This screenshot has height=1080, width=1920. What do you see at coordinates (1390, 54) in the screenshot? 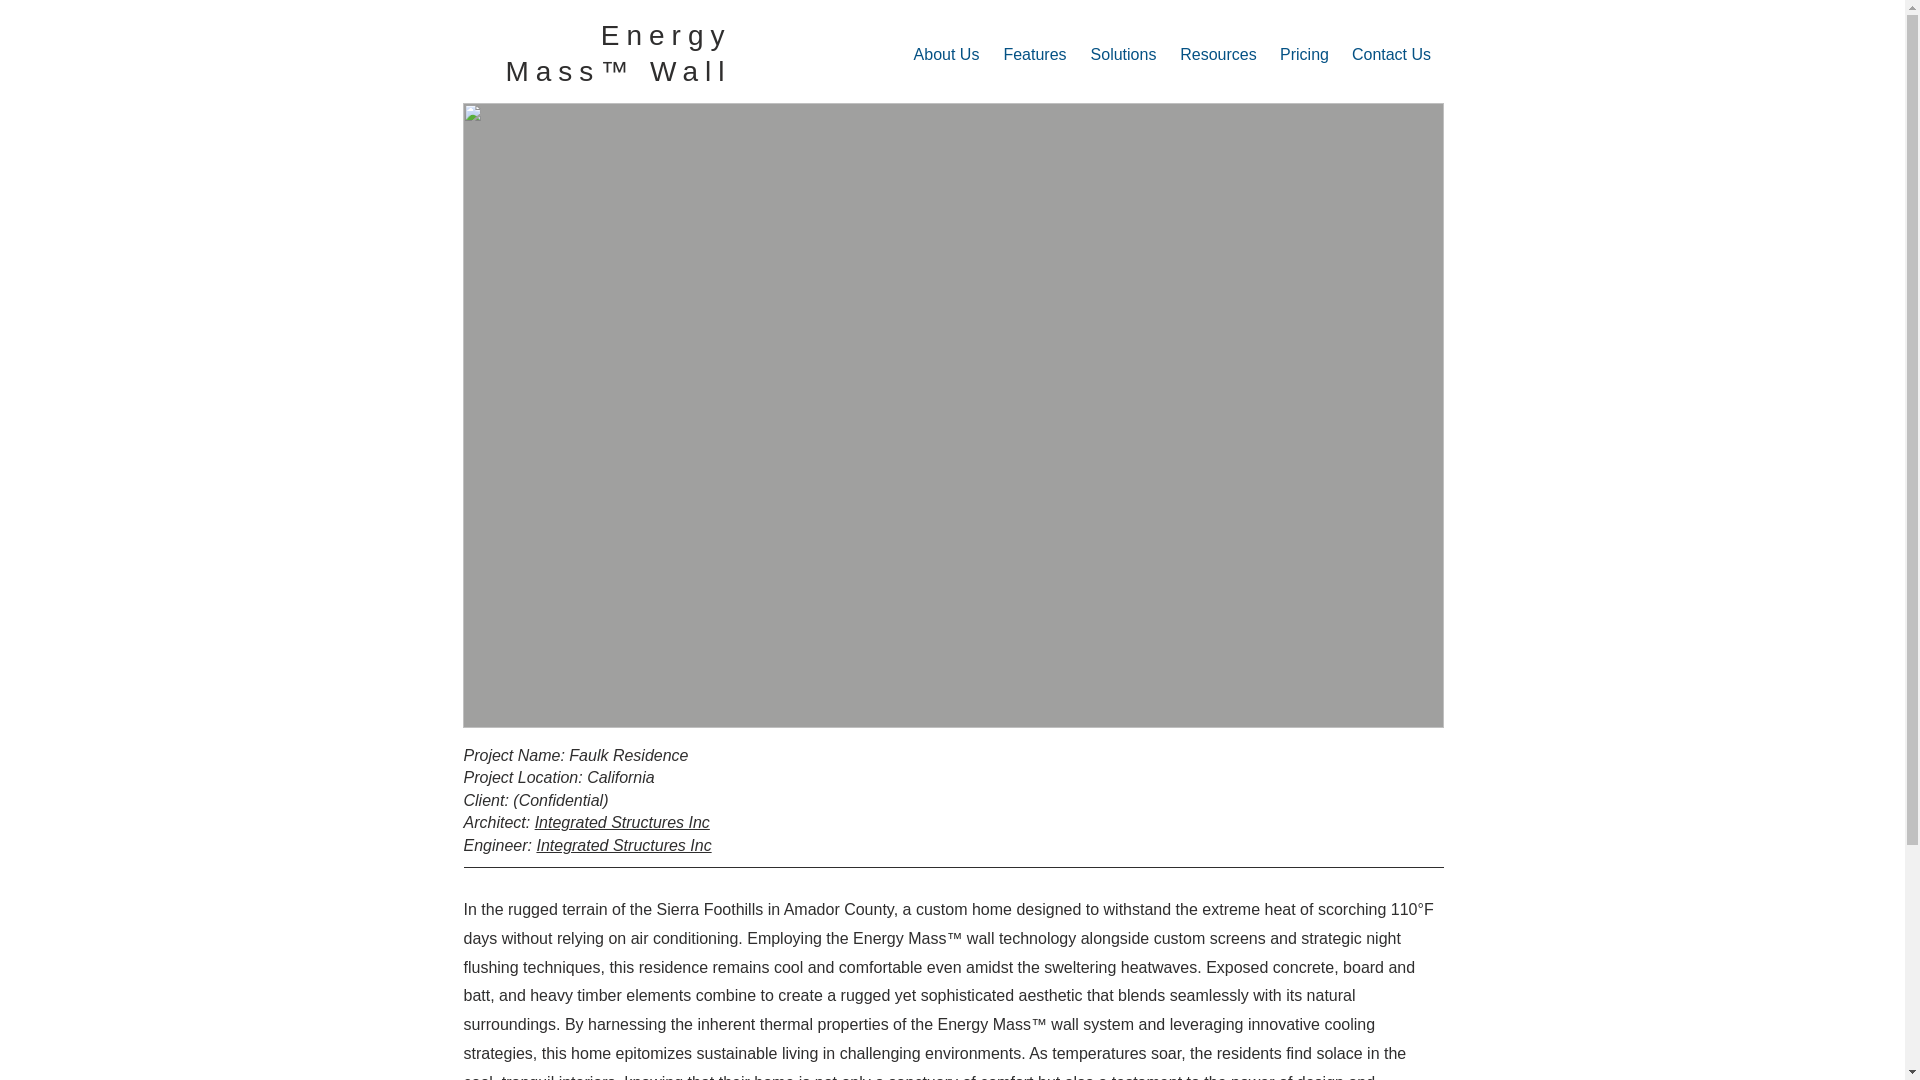
I see `Contact Us` at bounding box center [1390, 54].